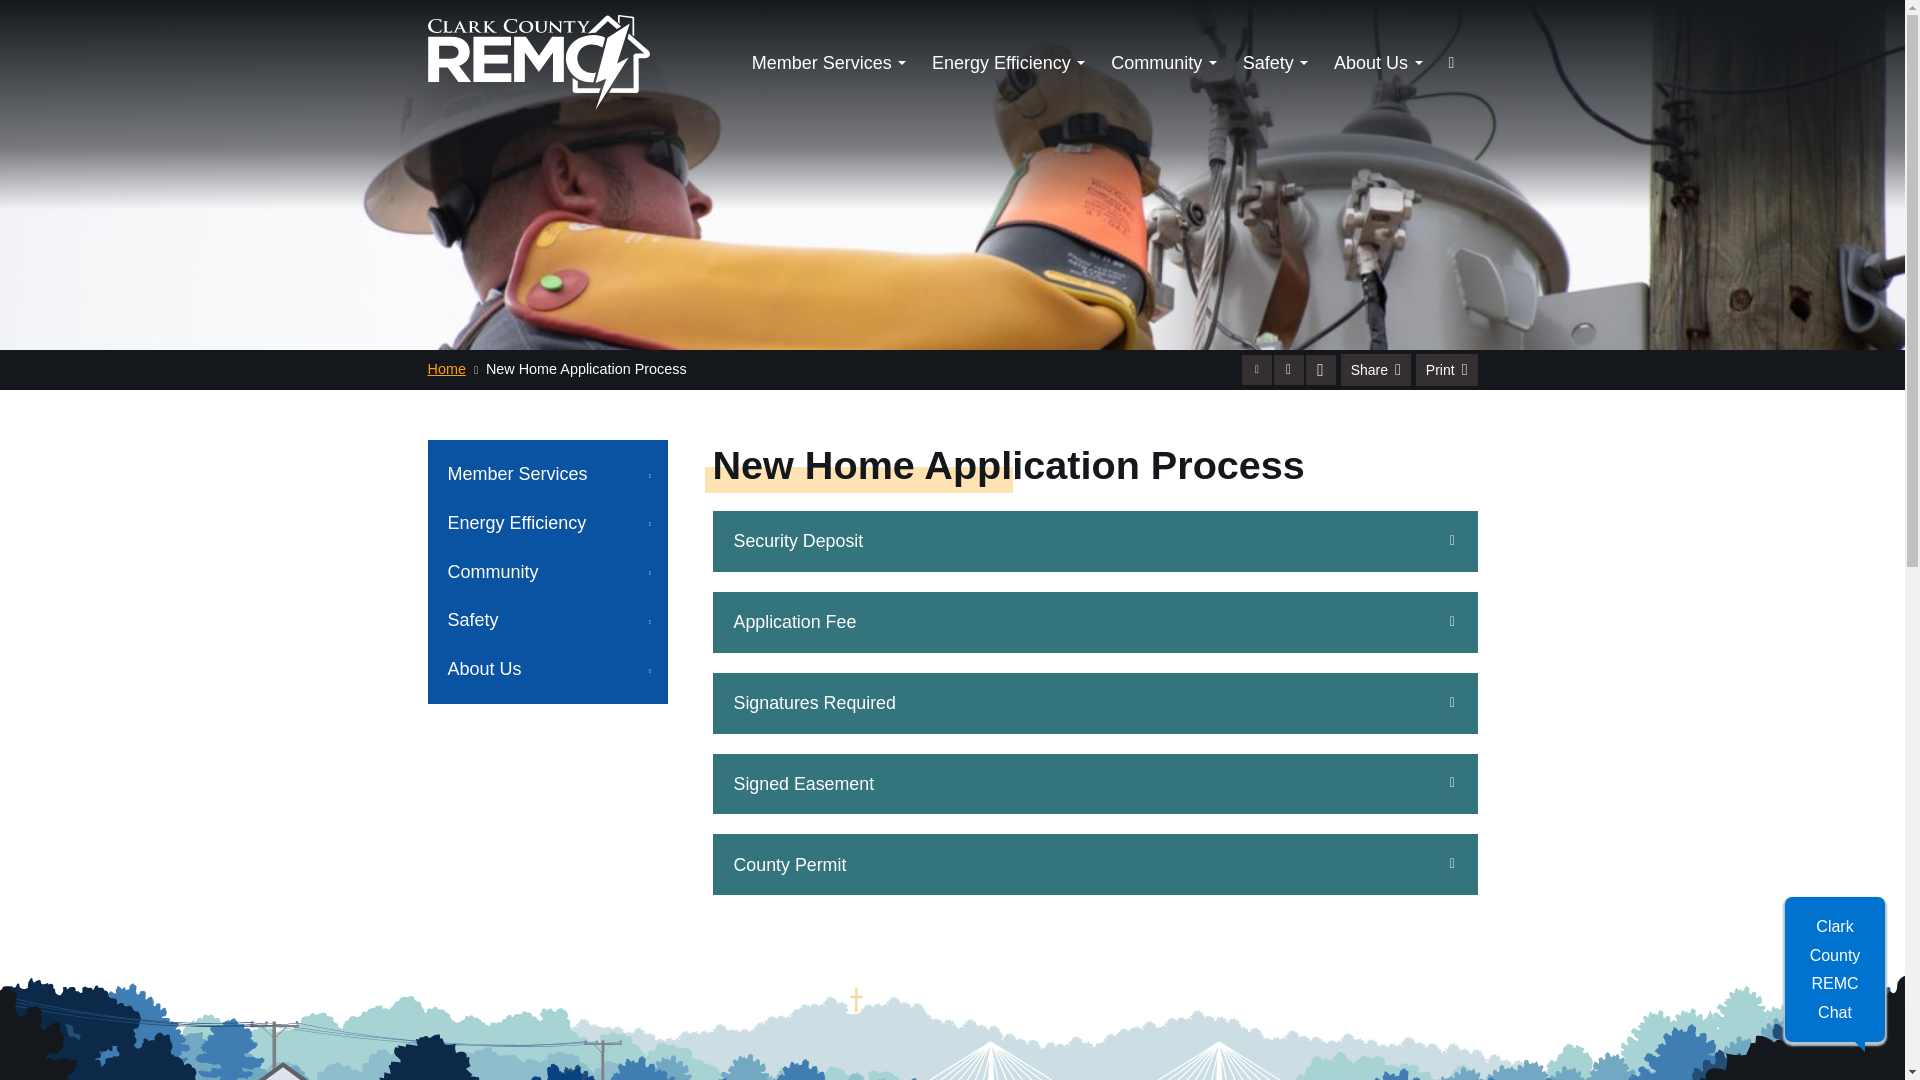  What do you see at coordinates (1008, 62) in the screenshot?
I see `Energy Efficiency` at bounding box center [1008, 62].